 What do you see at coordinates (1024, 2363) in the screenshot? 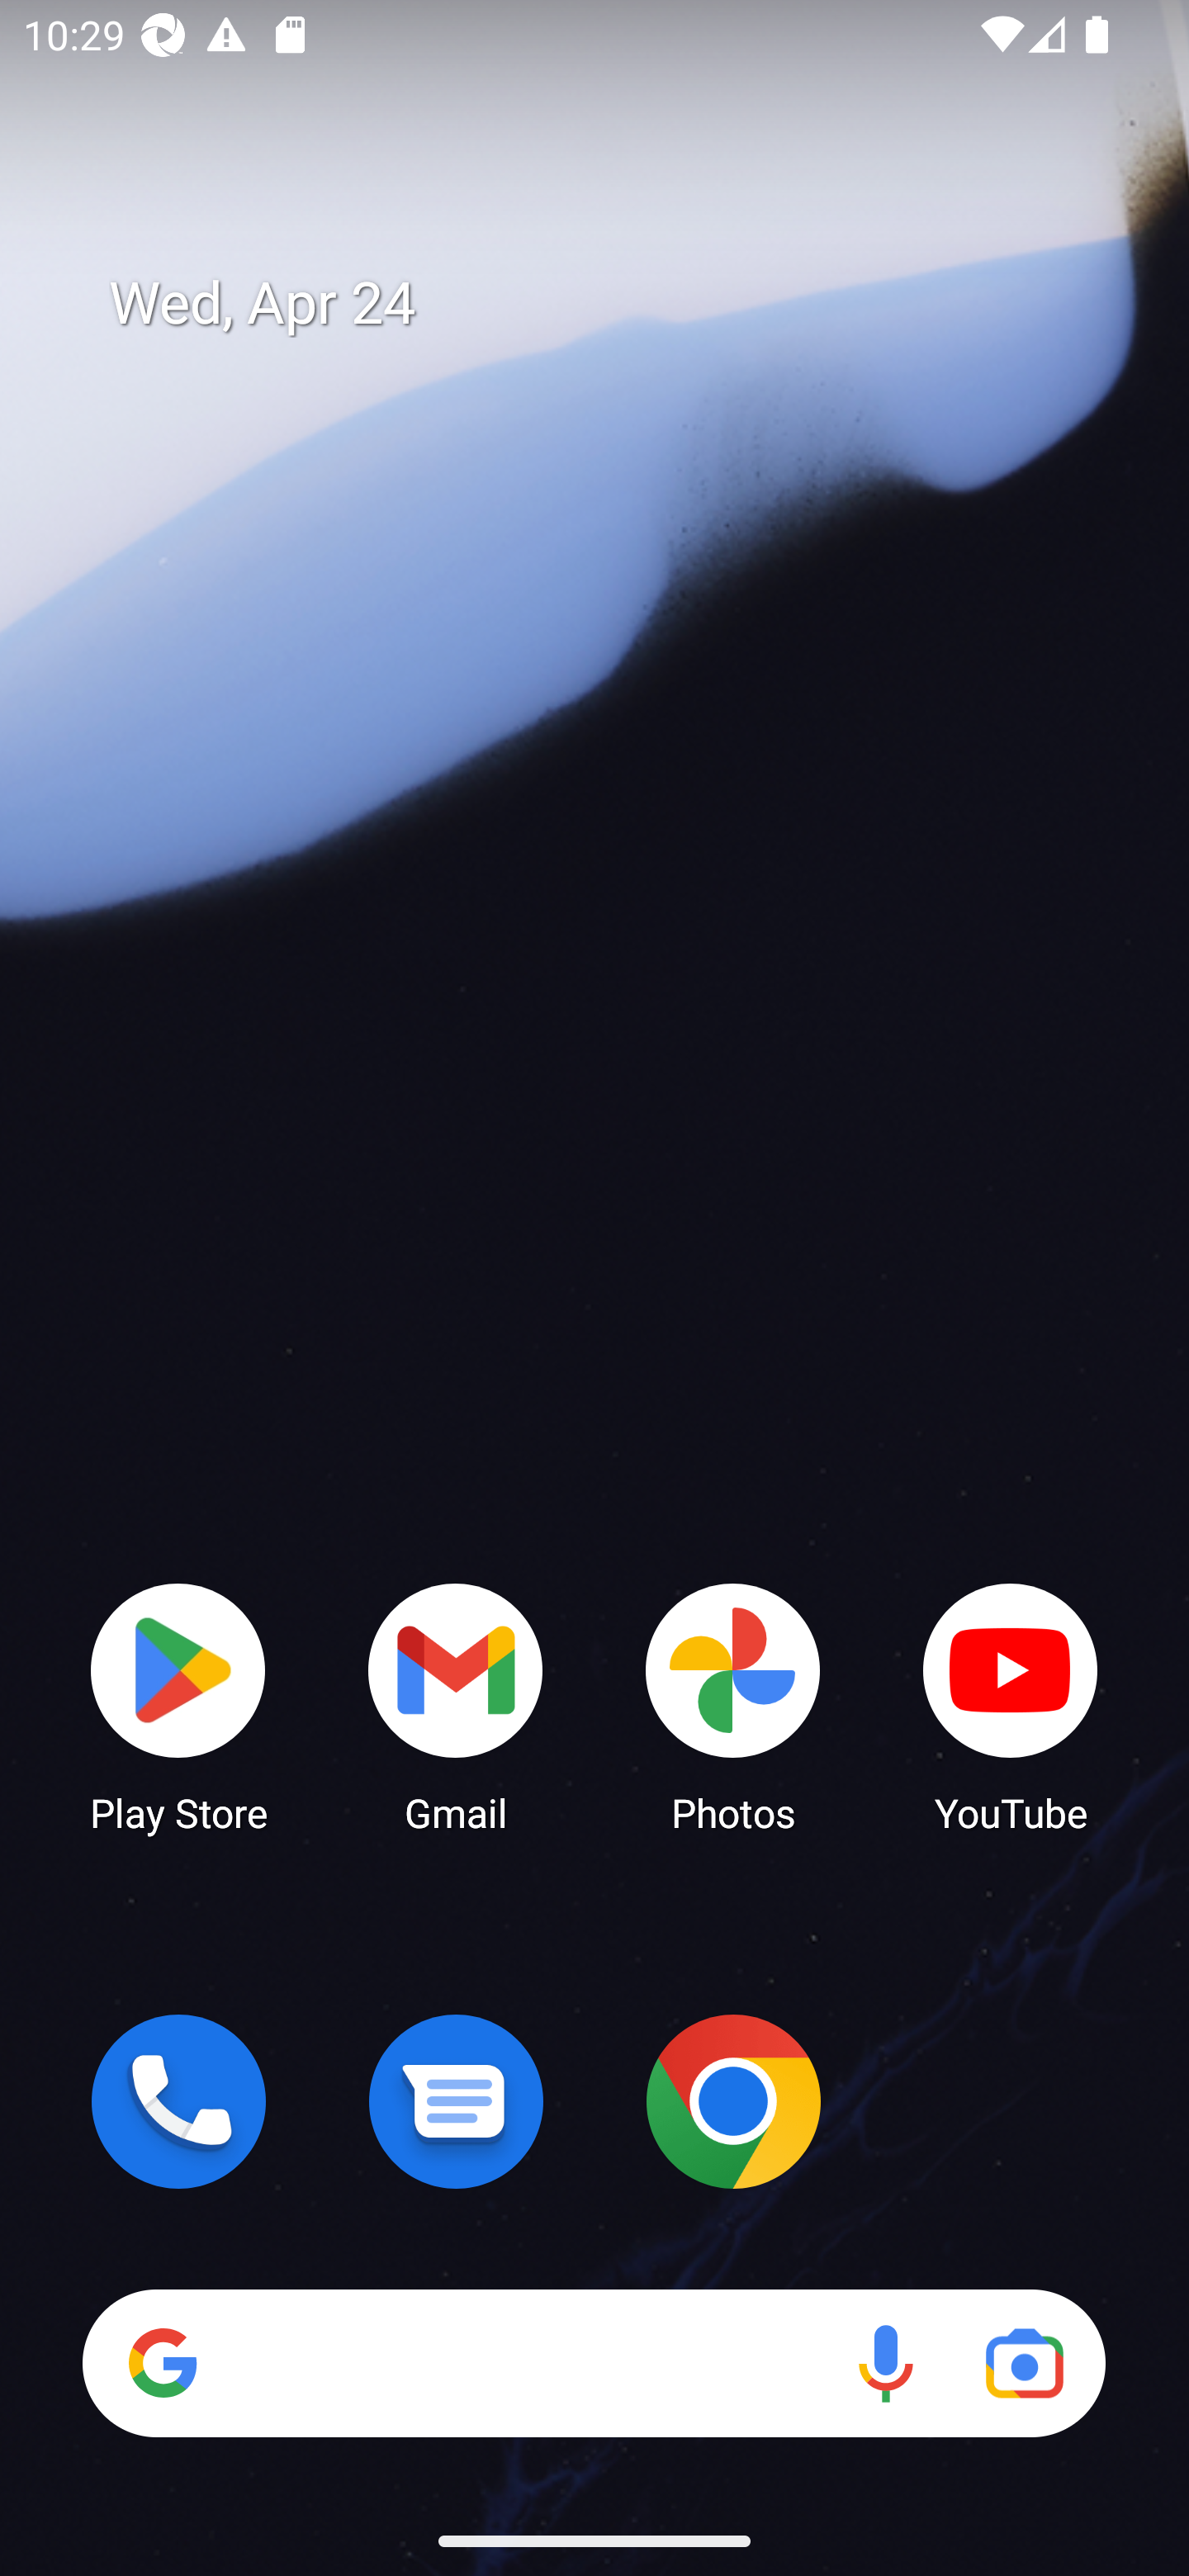
I see `Google Lens` at bounding box center [1024, 2363].